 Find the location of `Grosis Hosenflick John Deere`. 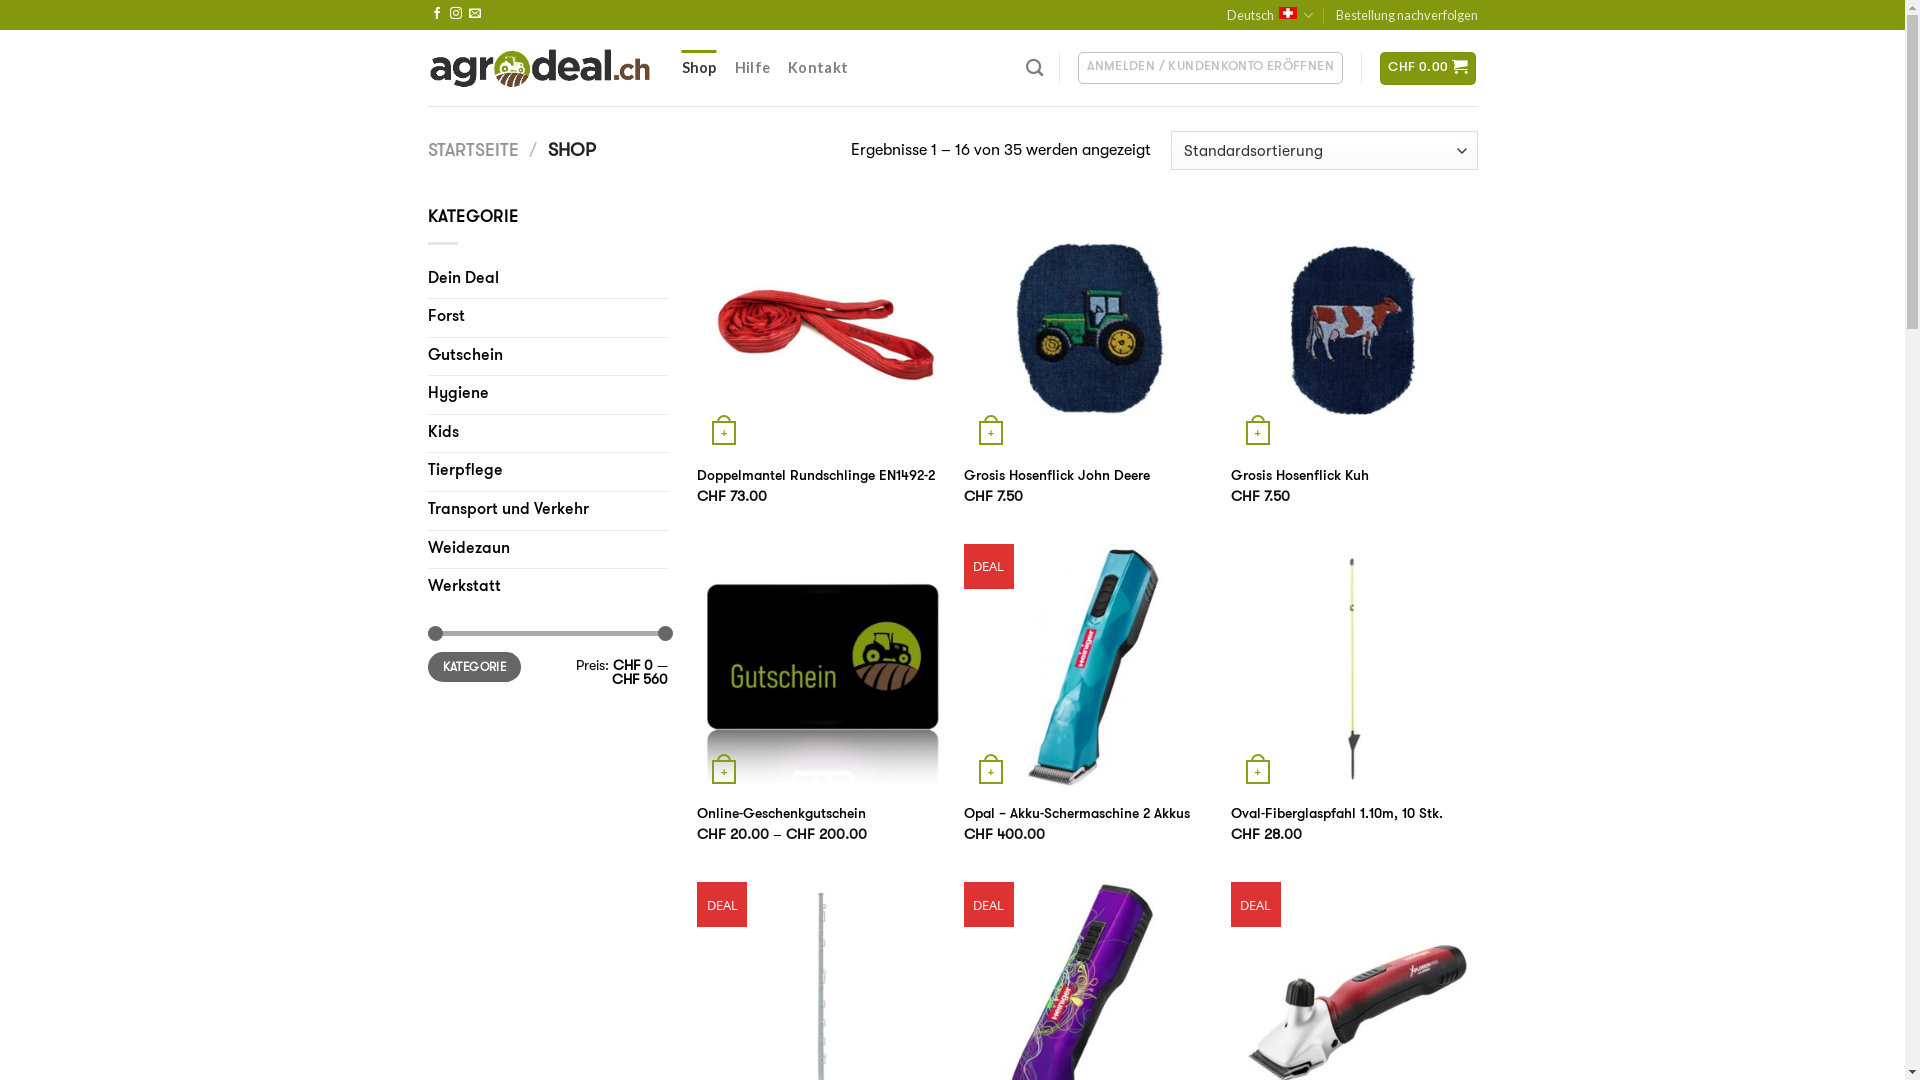

Grosis Hosenflick John Deere is located at coordinates (1057, 478).